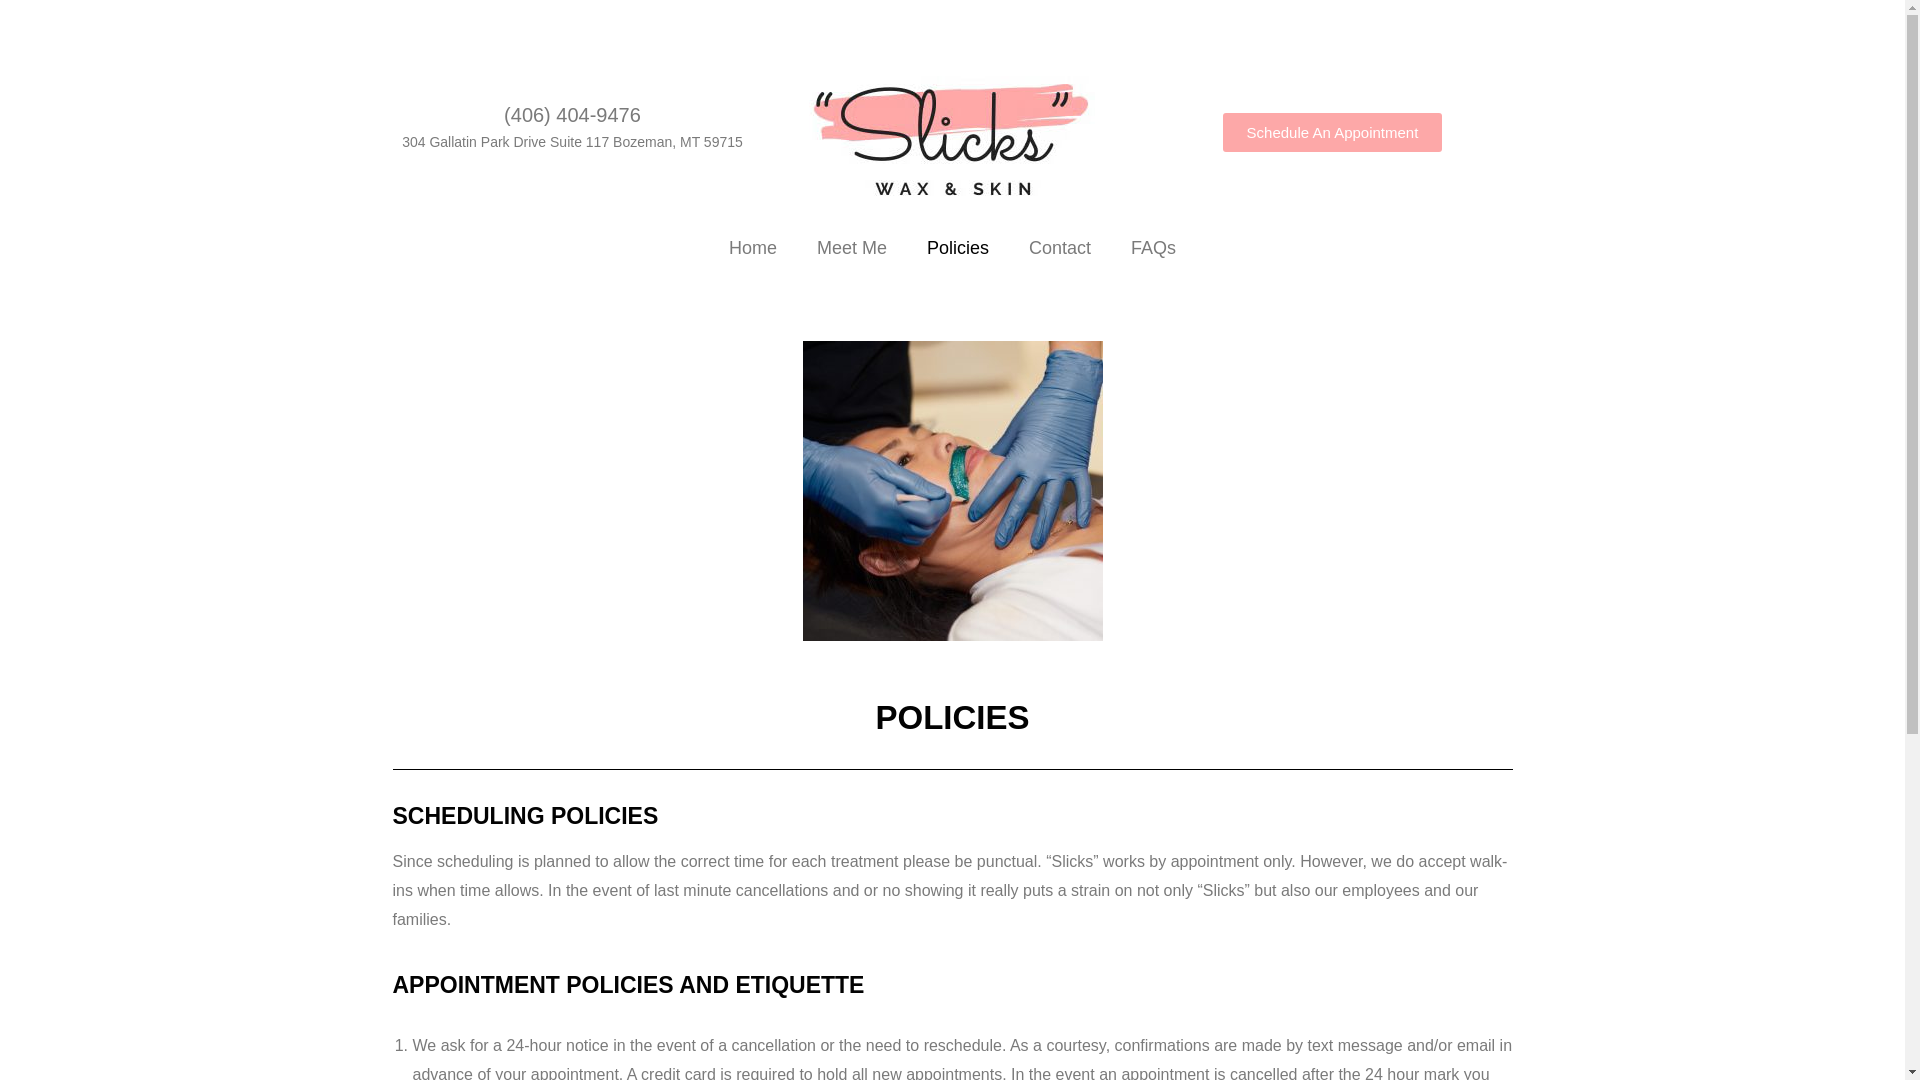 The width and height of the screenshot is (1920, 1080). What do you see at coordinates (752, 248) in the screenshot?
I see `Home` at bounding box center [752, 248].